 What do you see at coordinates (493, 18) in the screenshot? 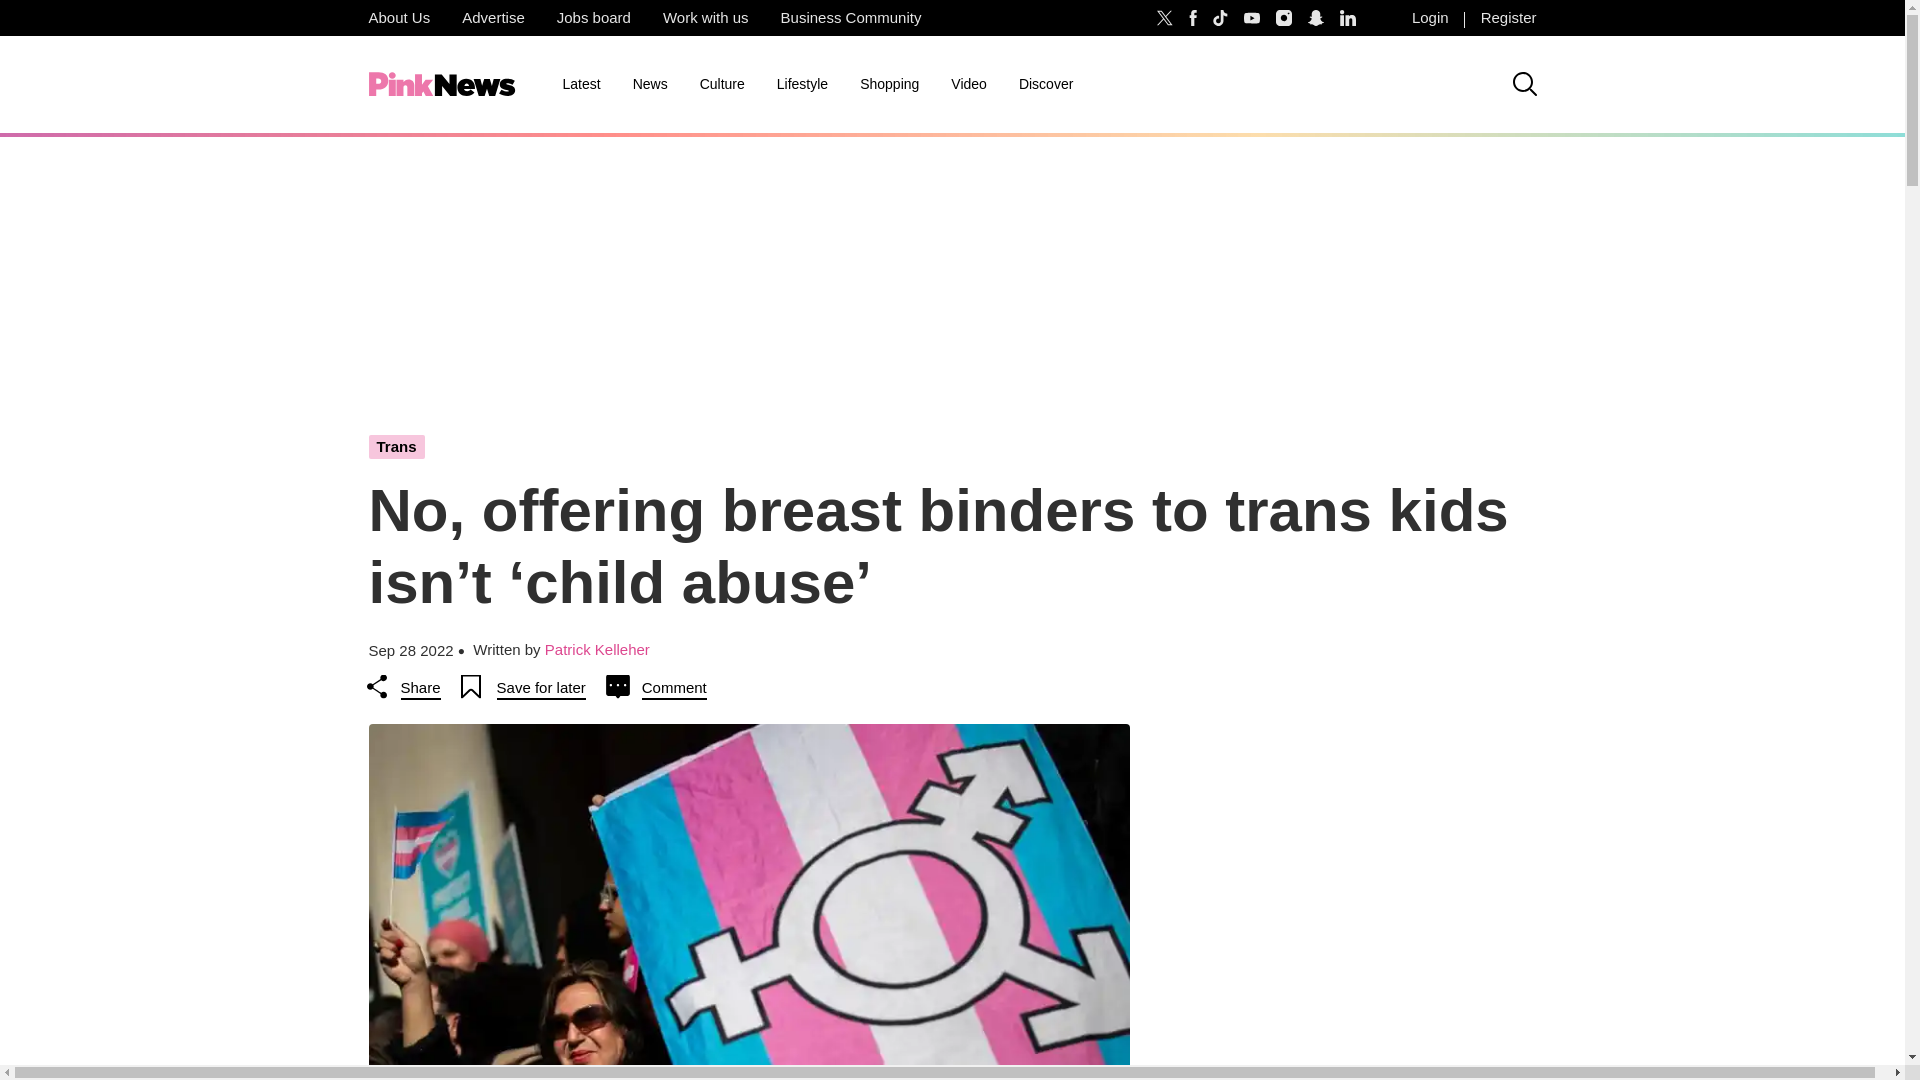
I see `Advertise` at bounding box center [493, 18].